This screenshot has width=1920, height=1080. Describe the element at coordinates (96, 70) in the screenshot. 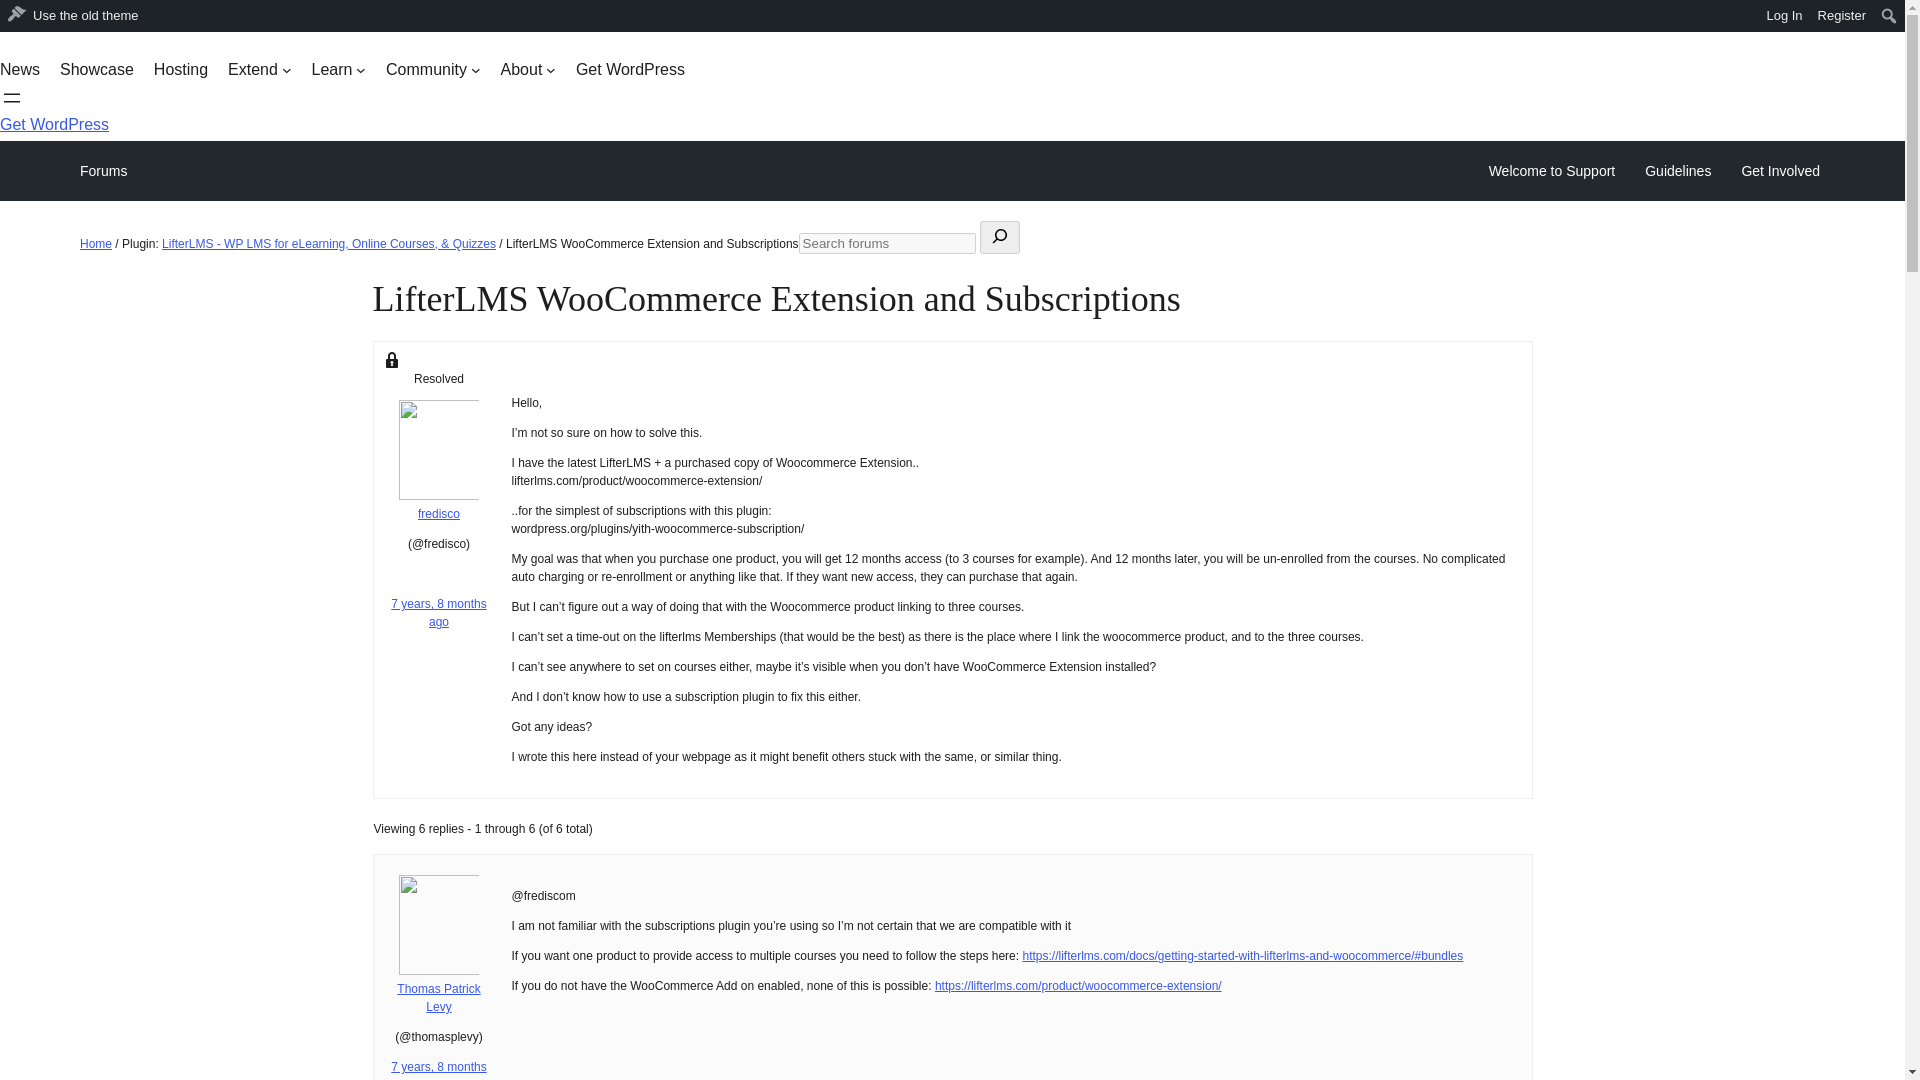

I see `Showcase` at that location.